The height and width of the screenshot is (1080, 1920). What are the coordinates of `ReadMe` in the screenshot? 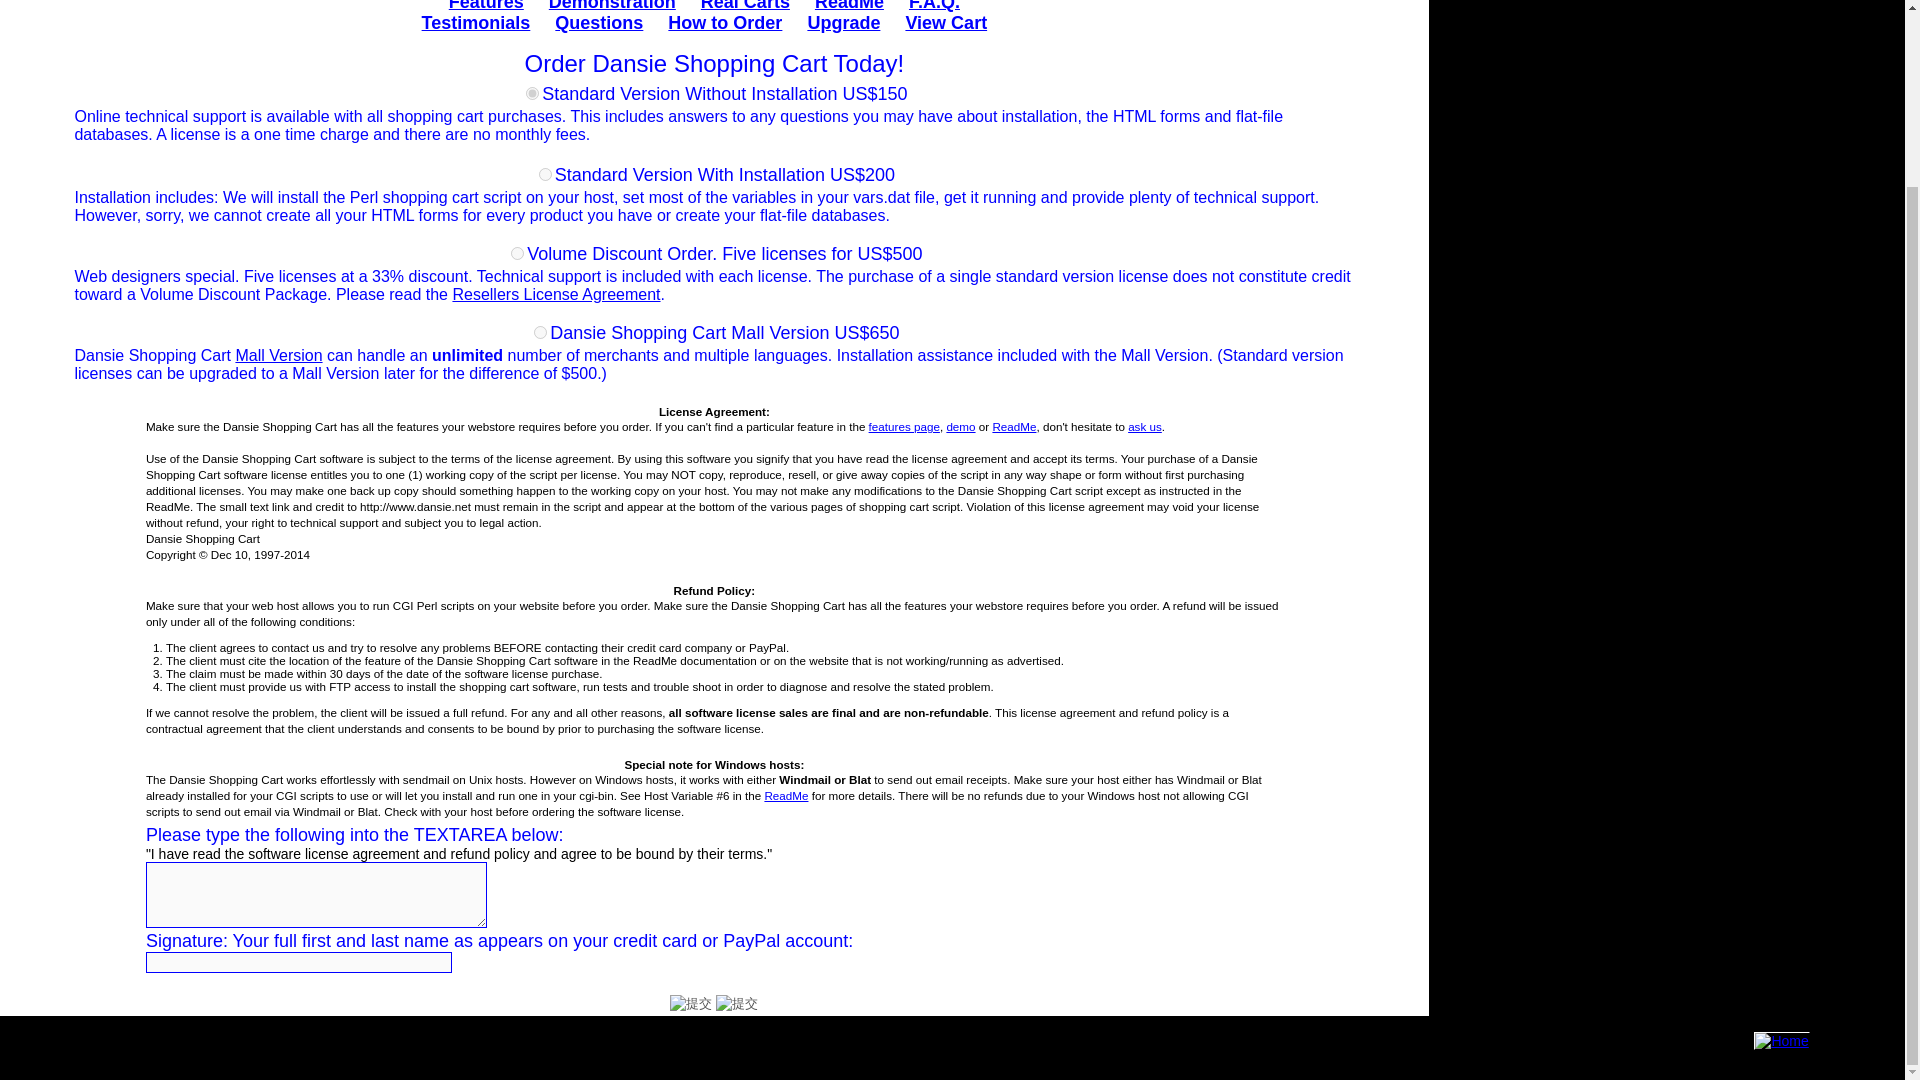 It's located at (786, 796).